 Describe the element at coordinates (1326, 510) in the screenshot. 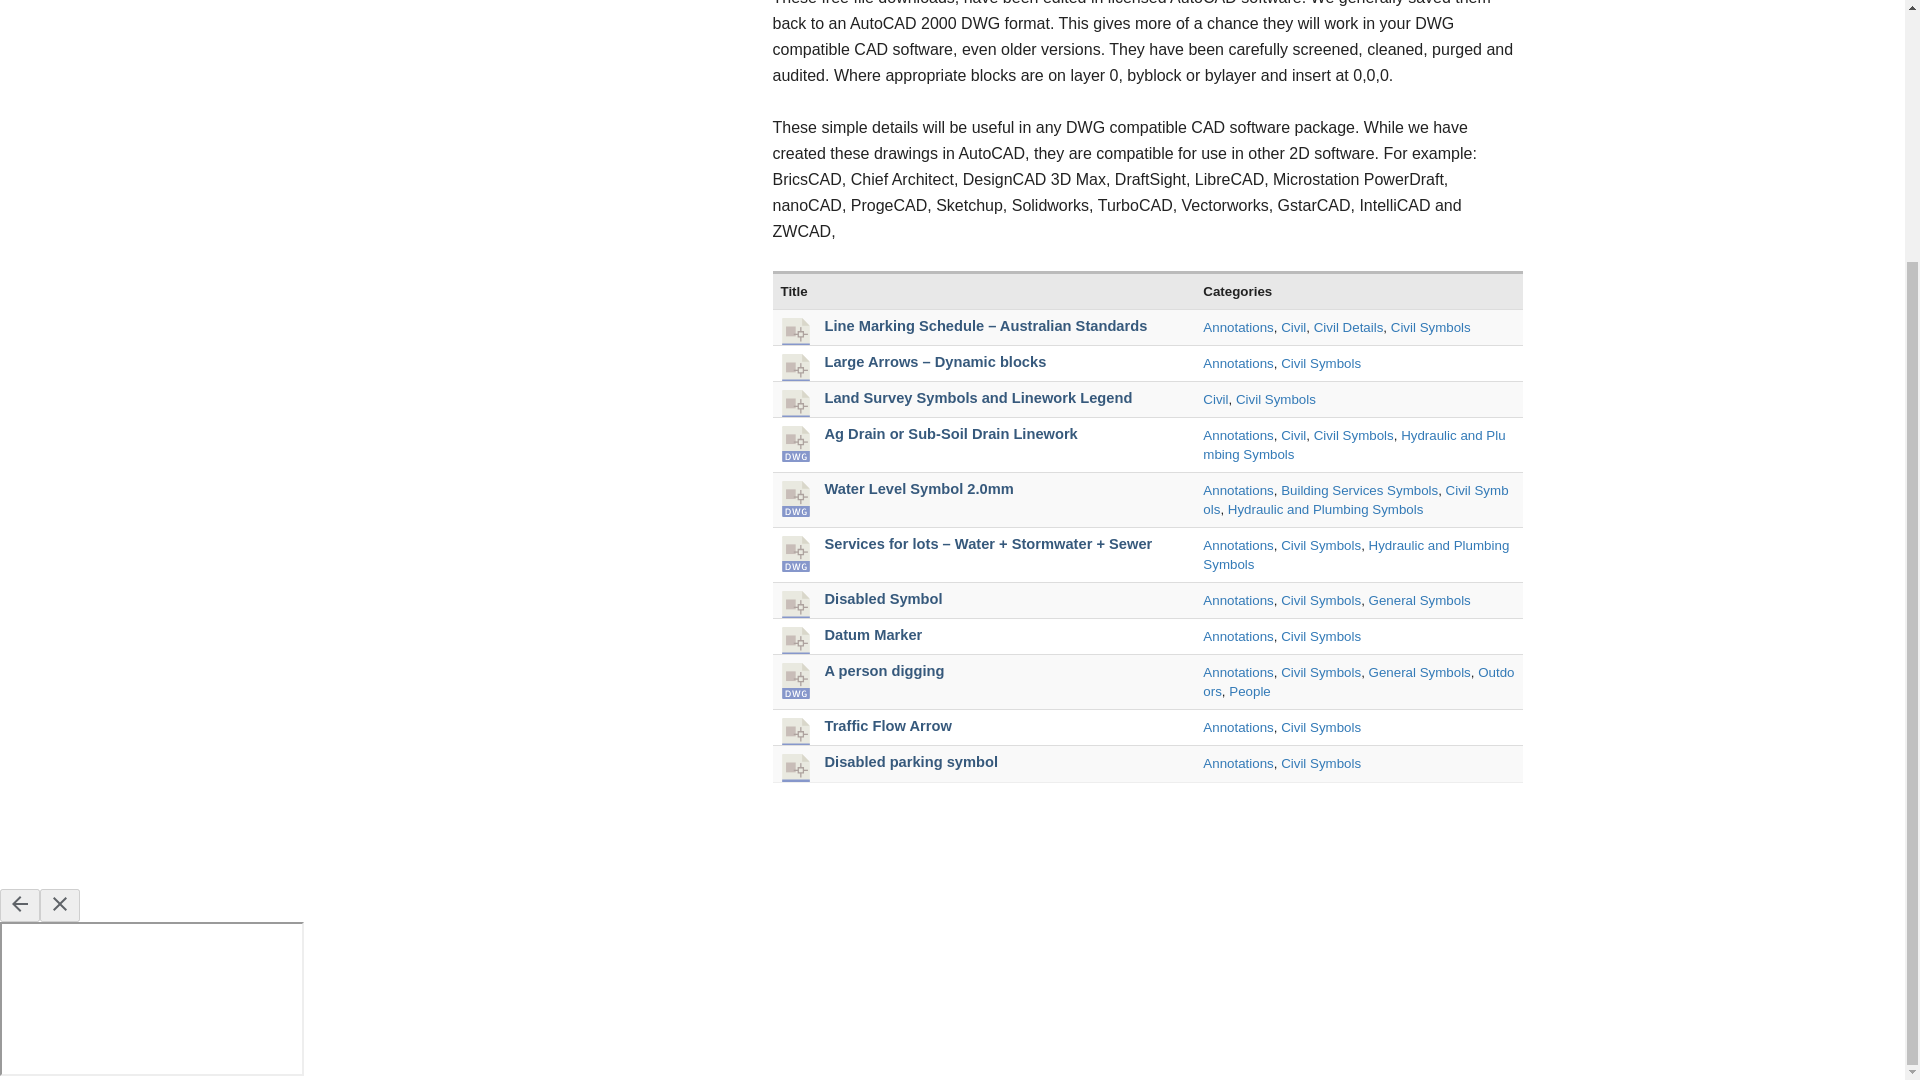

I see `Hydraulic and Plumbing Symbols` at that location.